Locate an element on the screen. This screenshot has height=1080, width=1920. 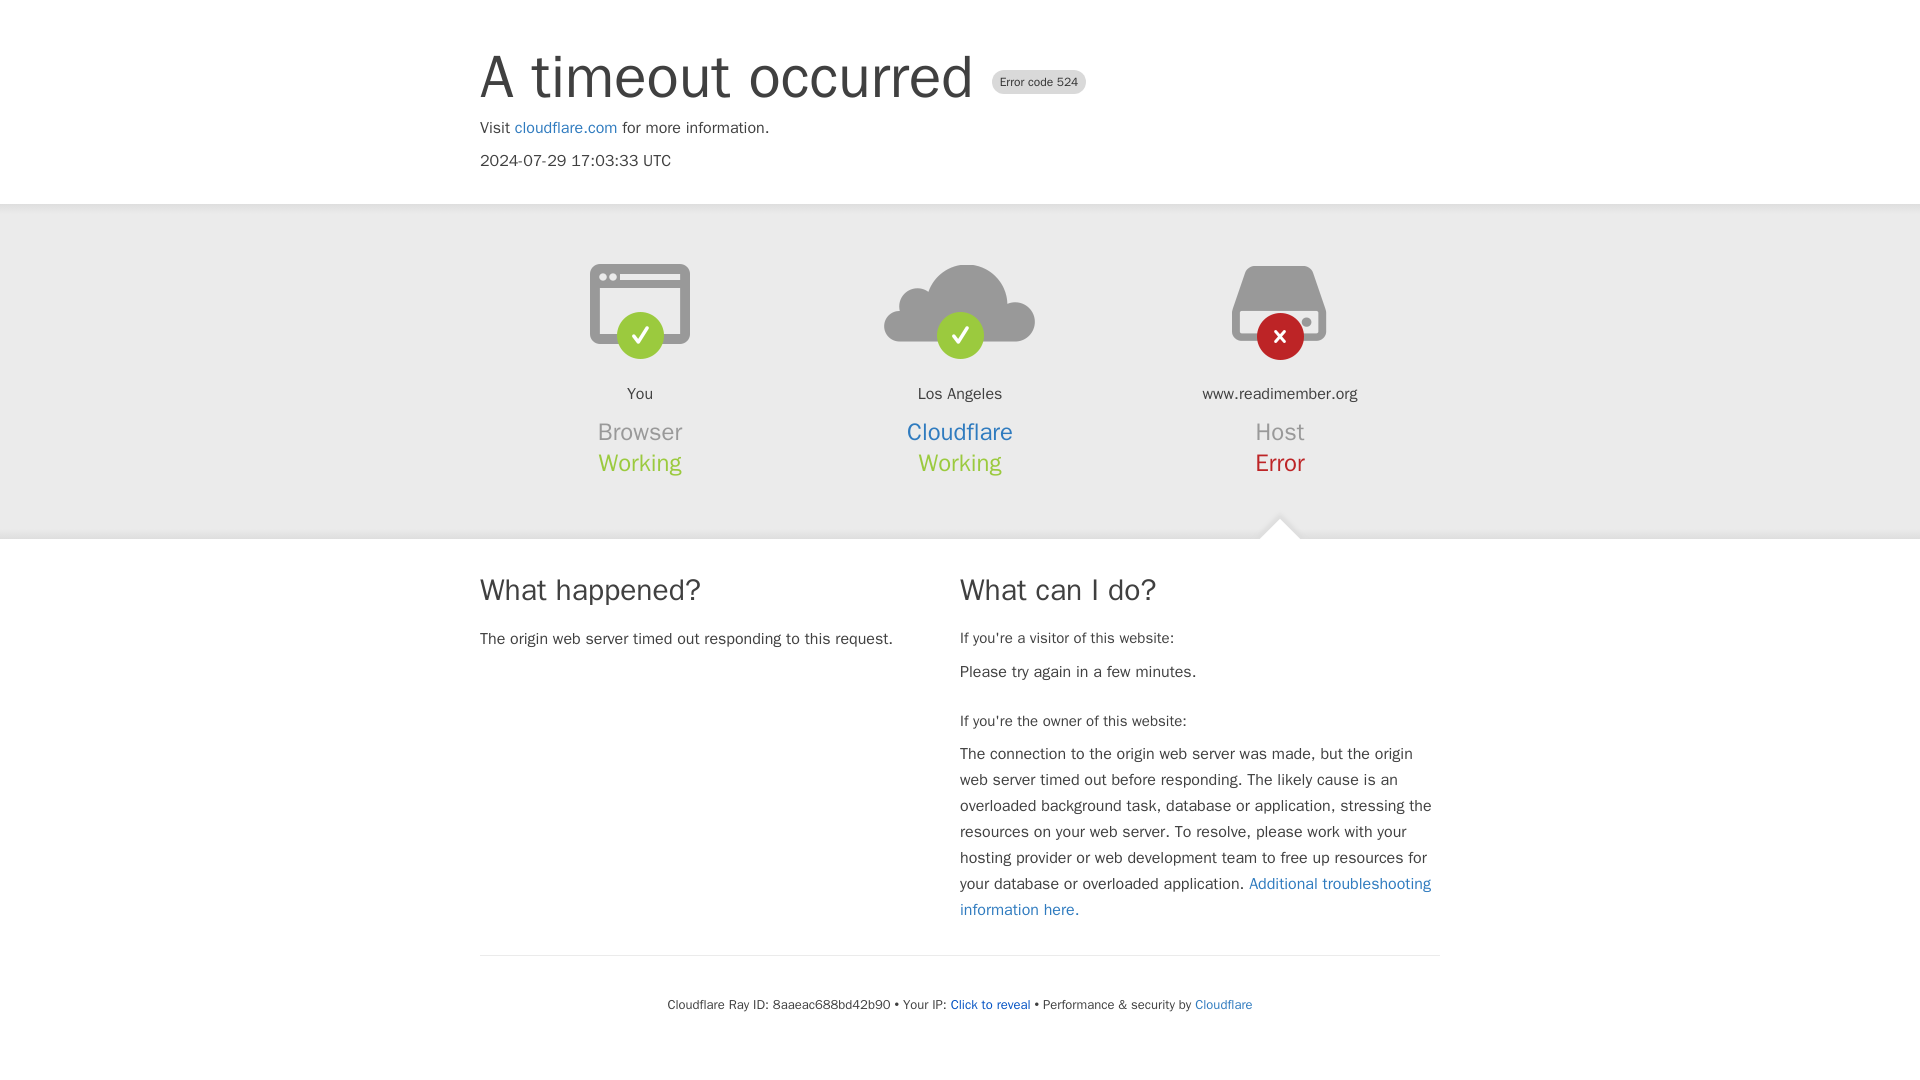
Cloudflare is located at coordinates (960, 432).